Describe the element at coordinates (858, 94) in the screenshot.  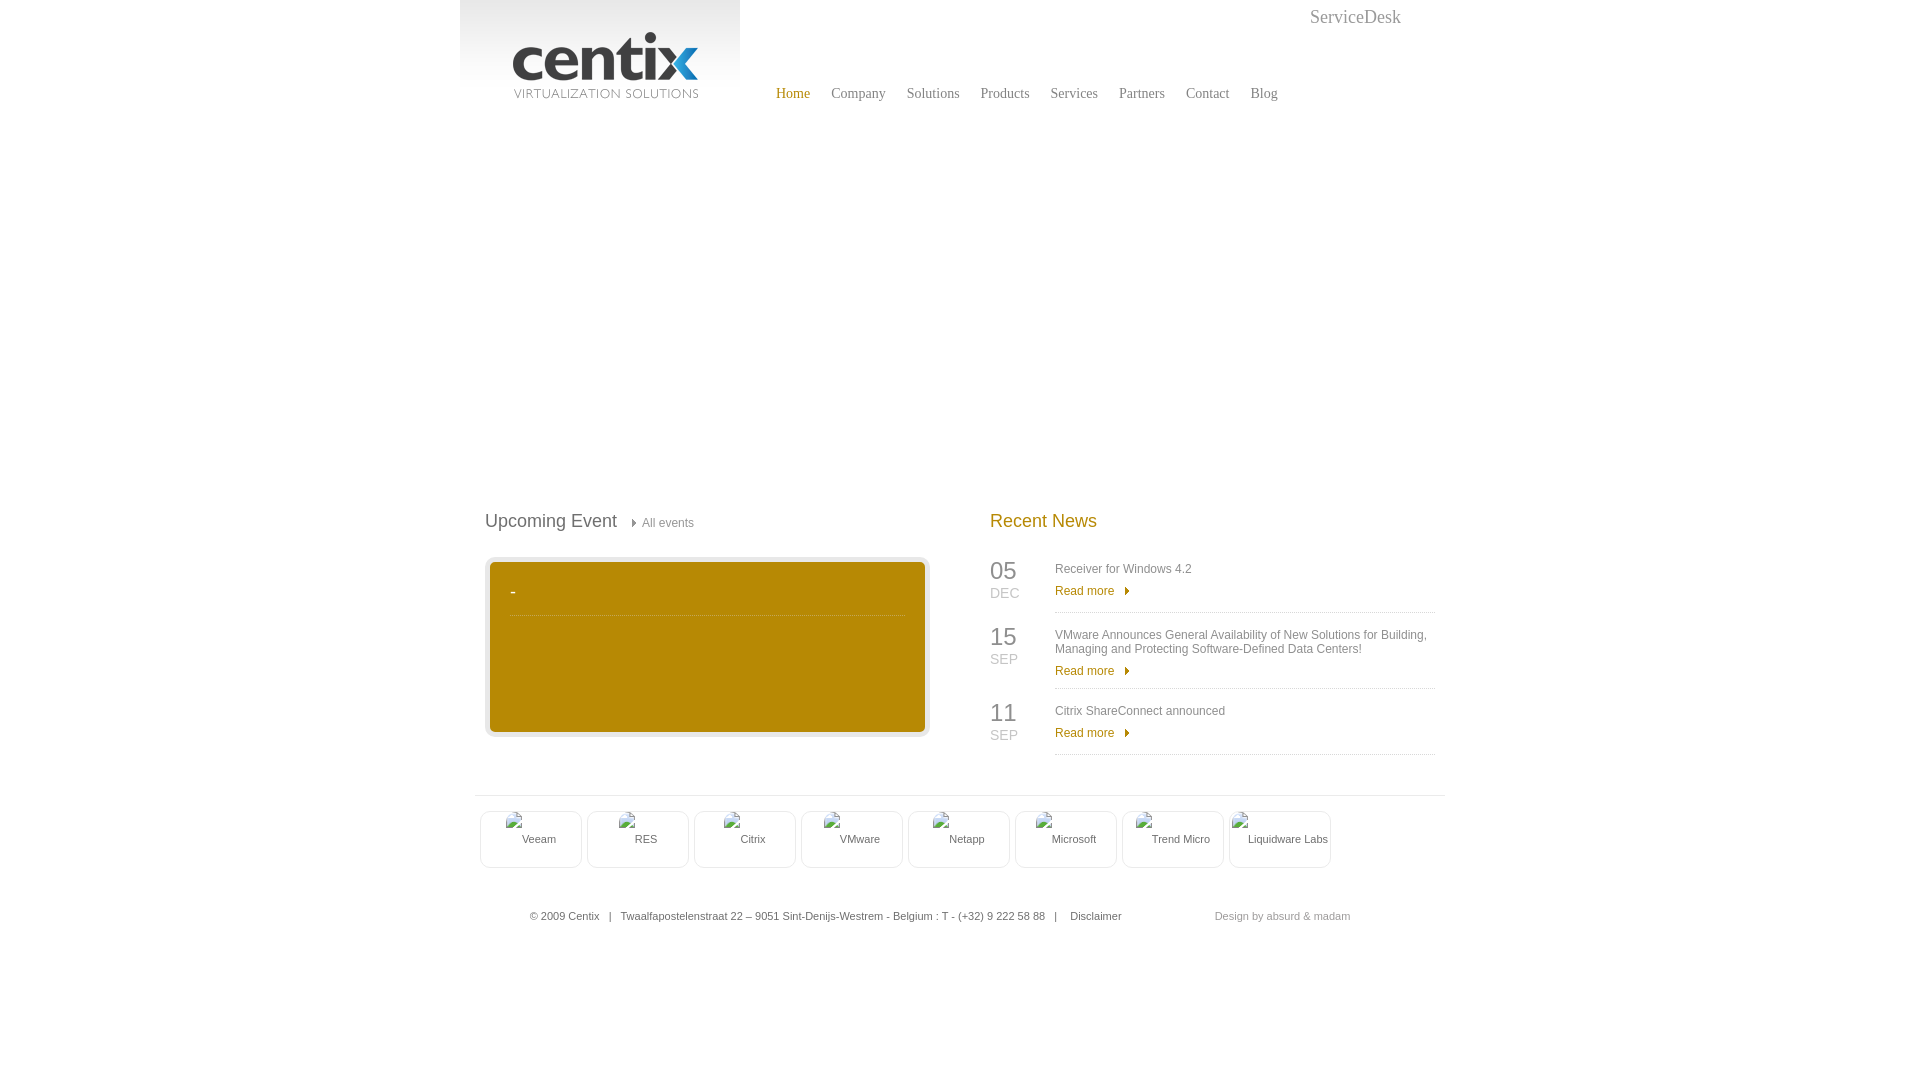
I see `Company` at that location.